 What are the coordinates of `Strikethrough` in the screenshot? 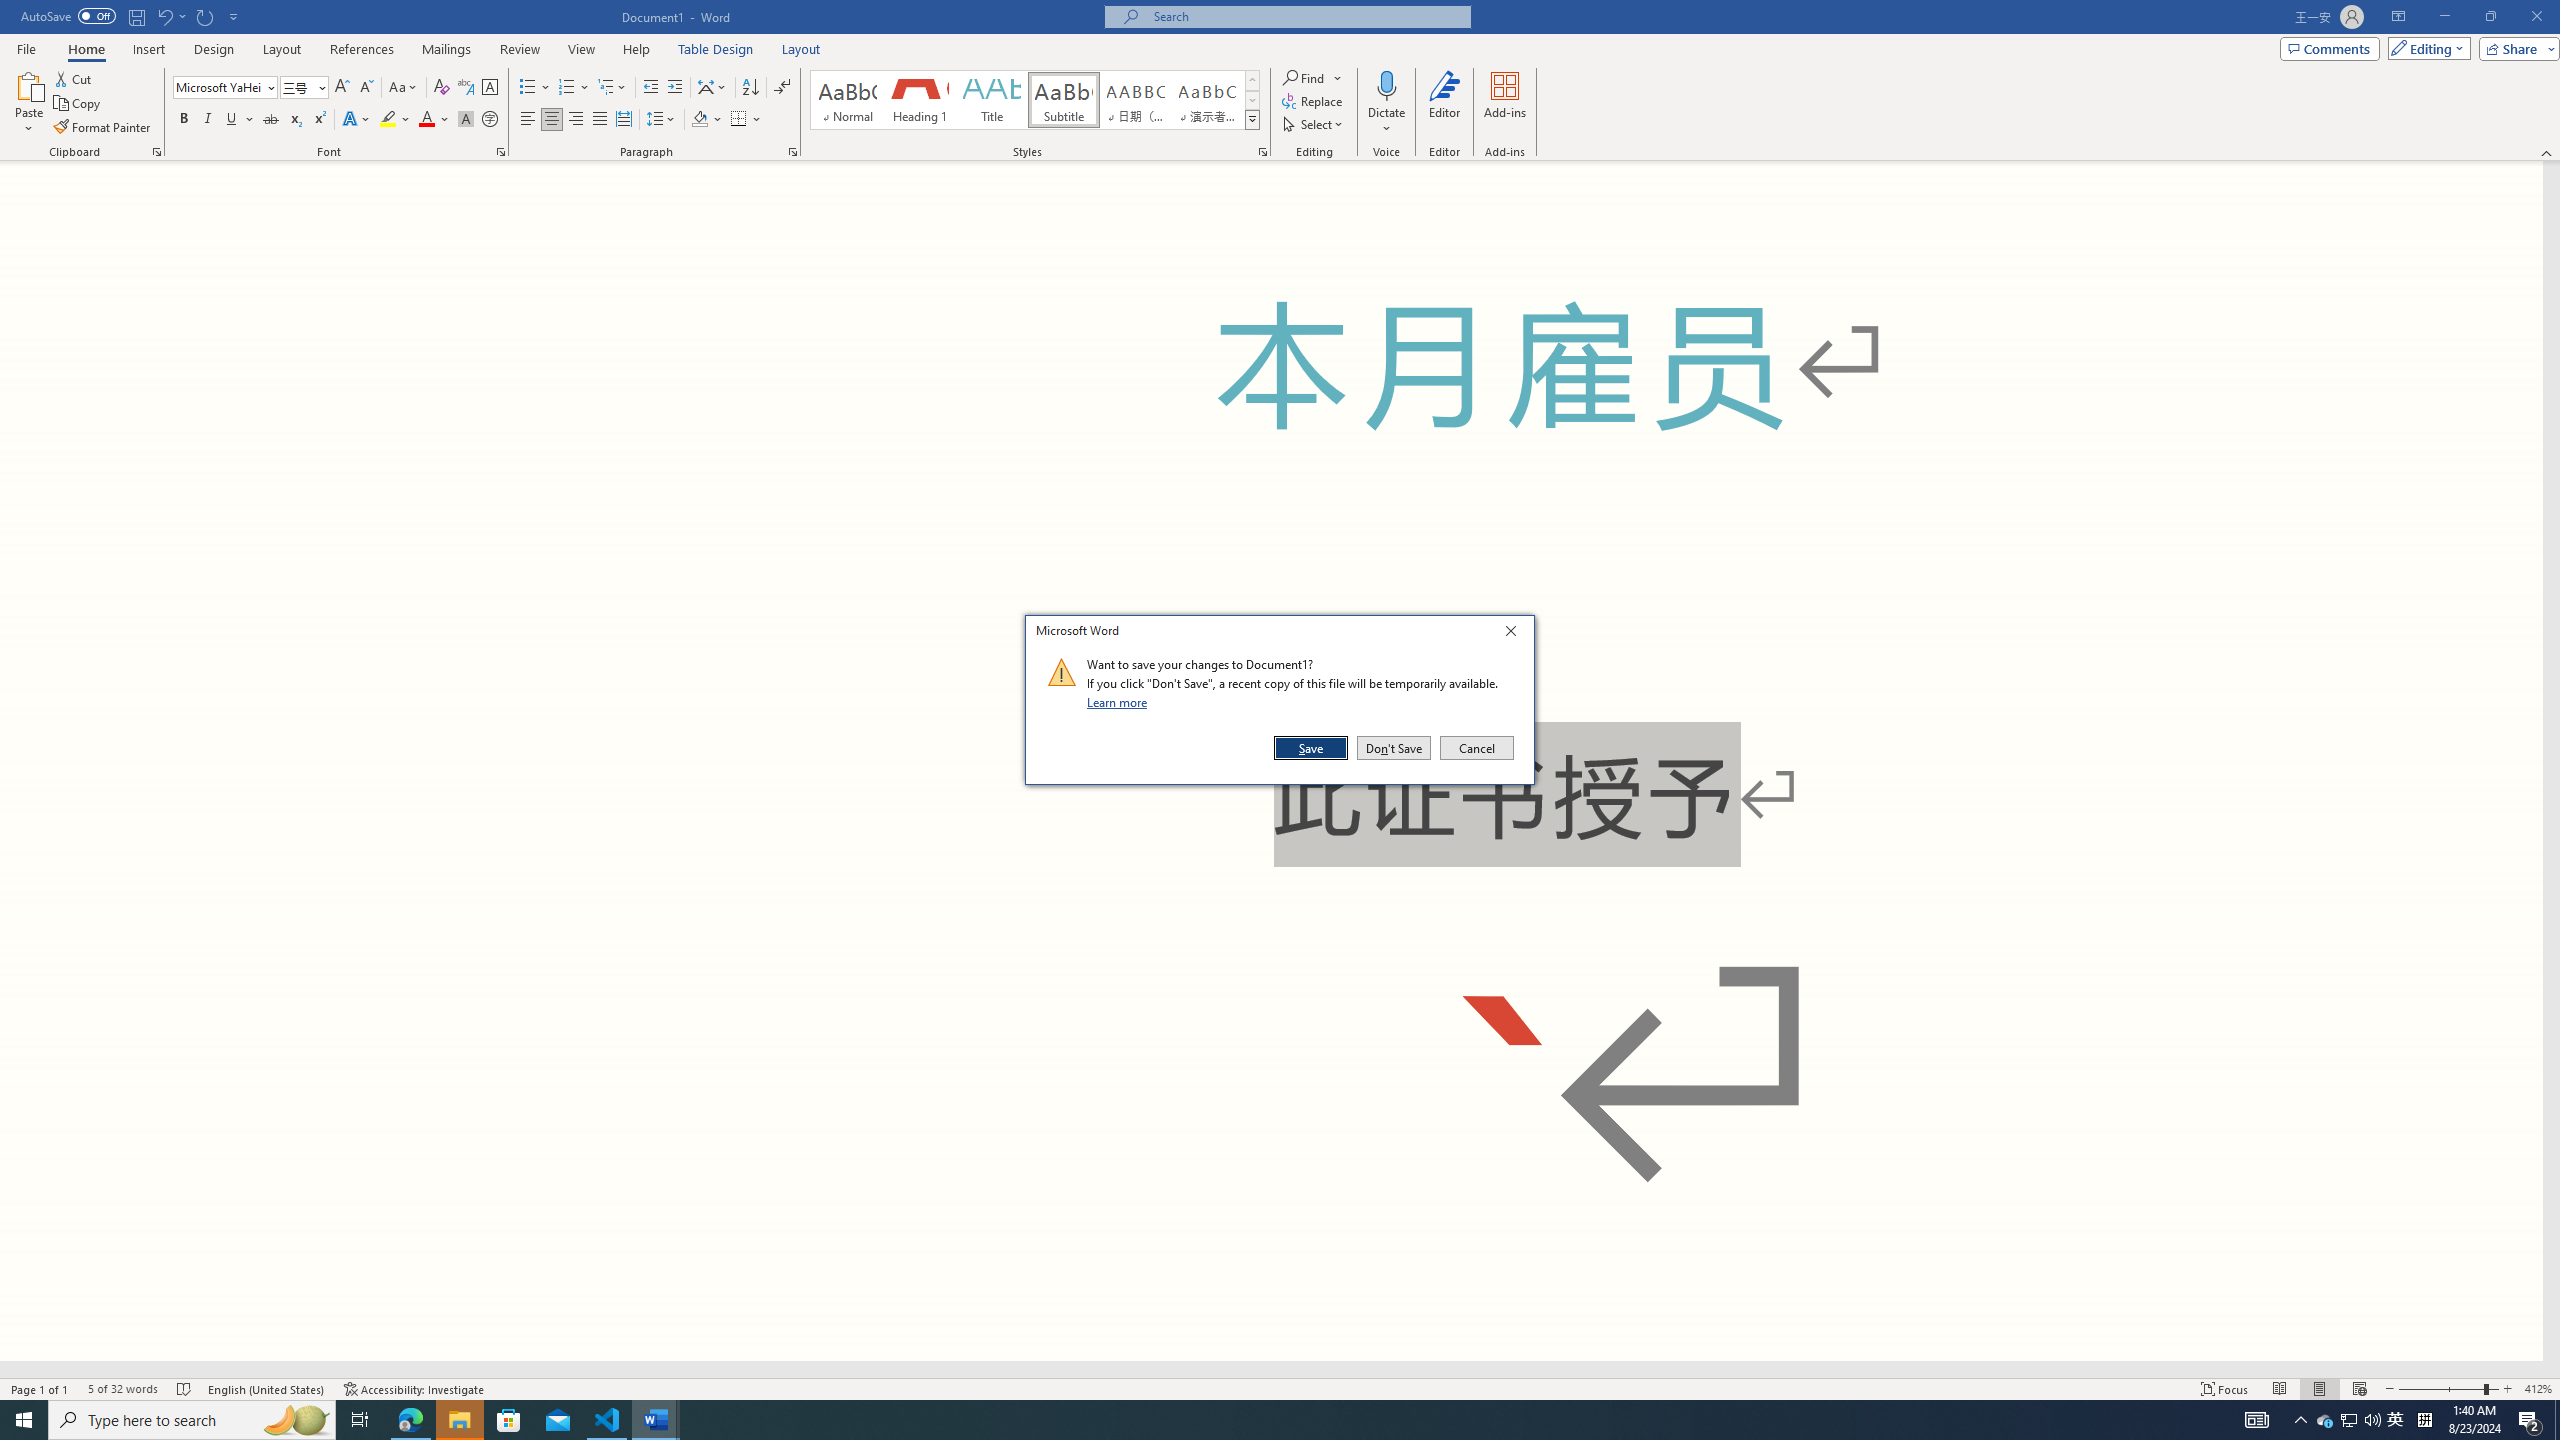 It's located at (271, 120).